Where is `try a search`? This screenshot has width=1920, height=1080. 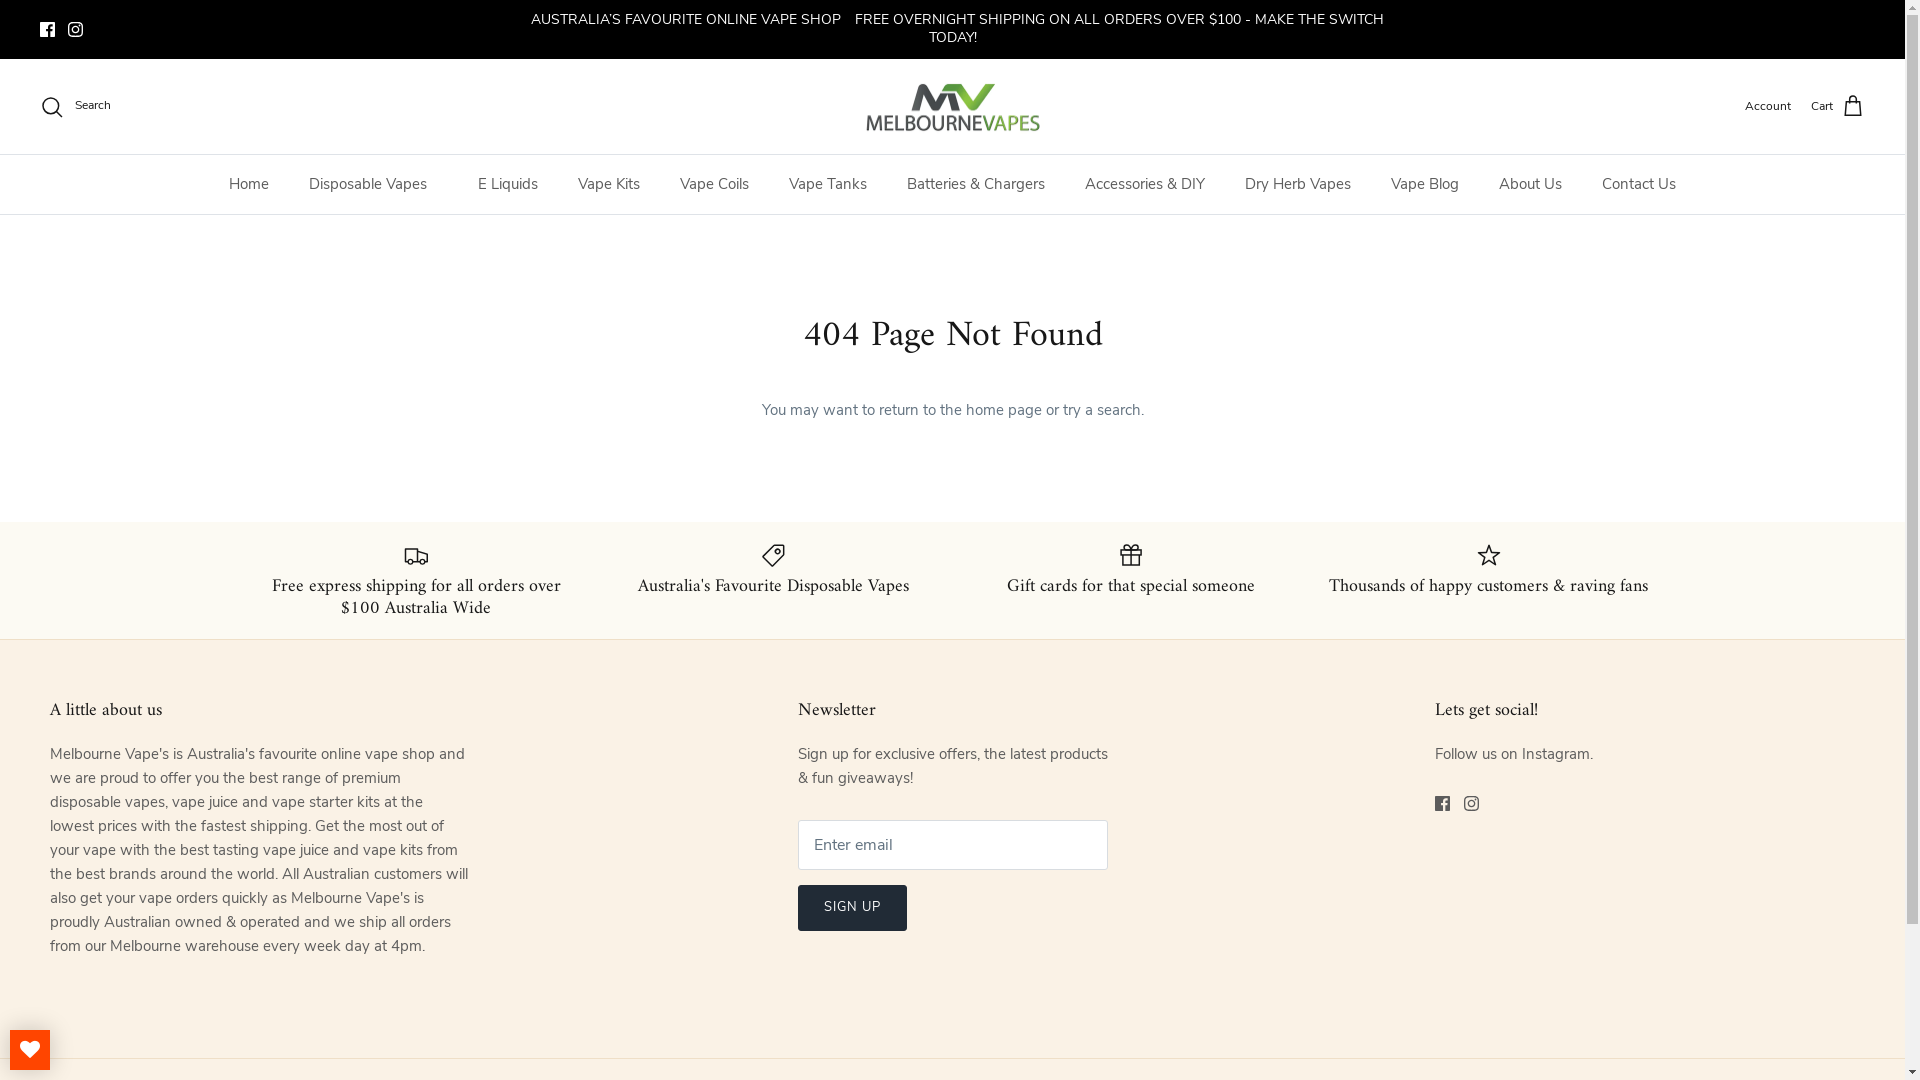
try a search is located at coordinates (1101, 410).